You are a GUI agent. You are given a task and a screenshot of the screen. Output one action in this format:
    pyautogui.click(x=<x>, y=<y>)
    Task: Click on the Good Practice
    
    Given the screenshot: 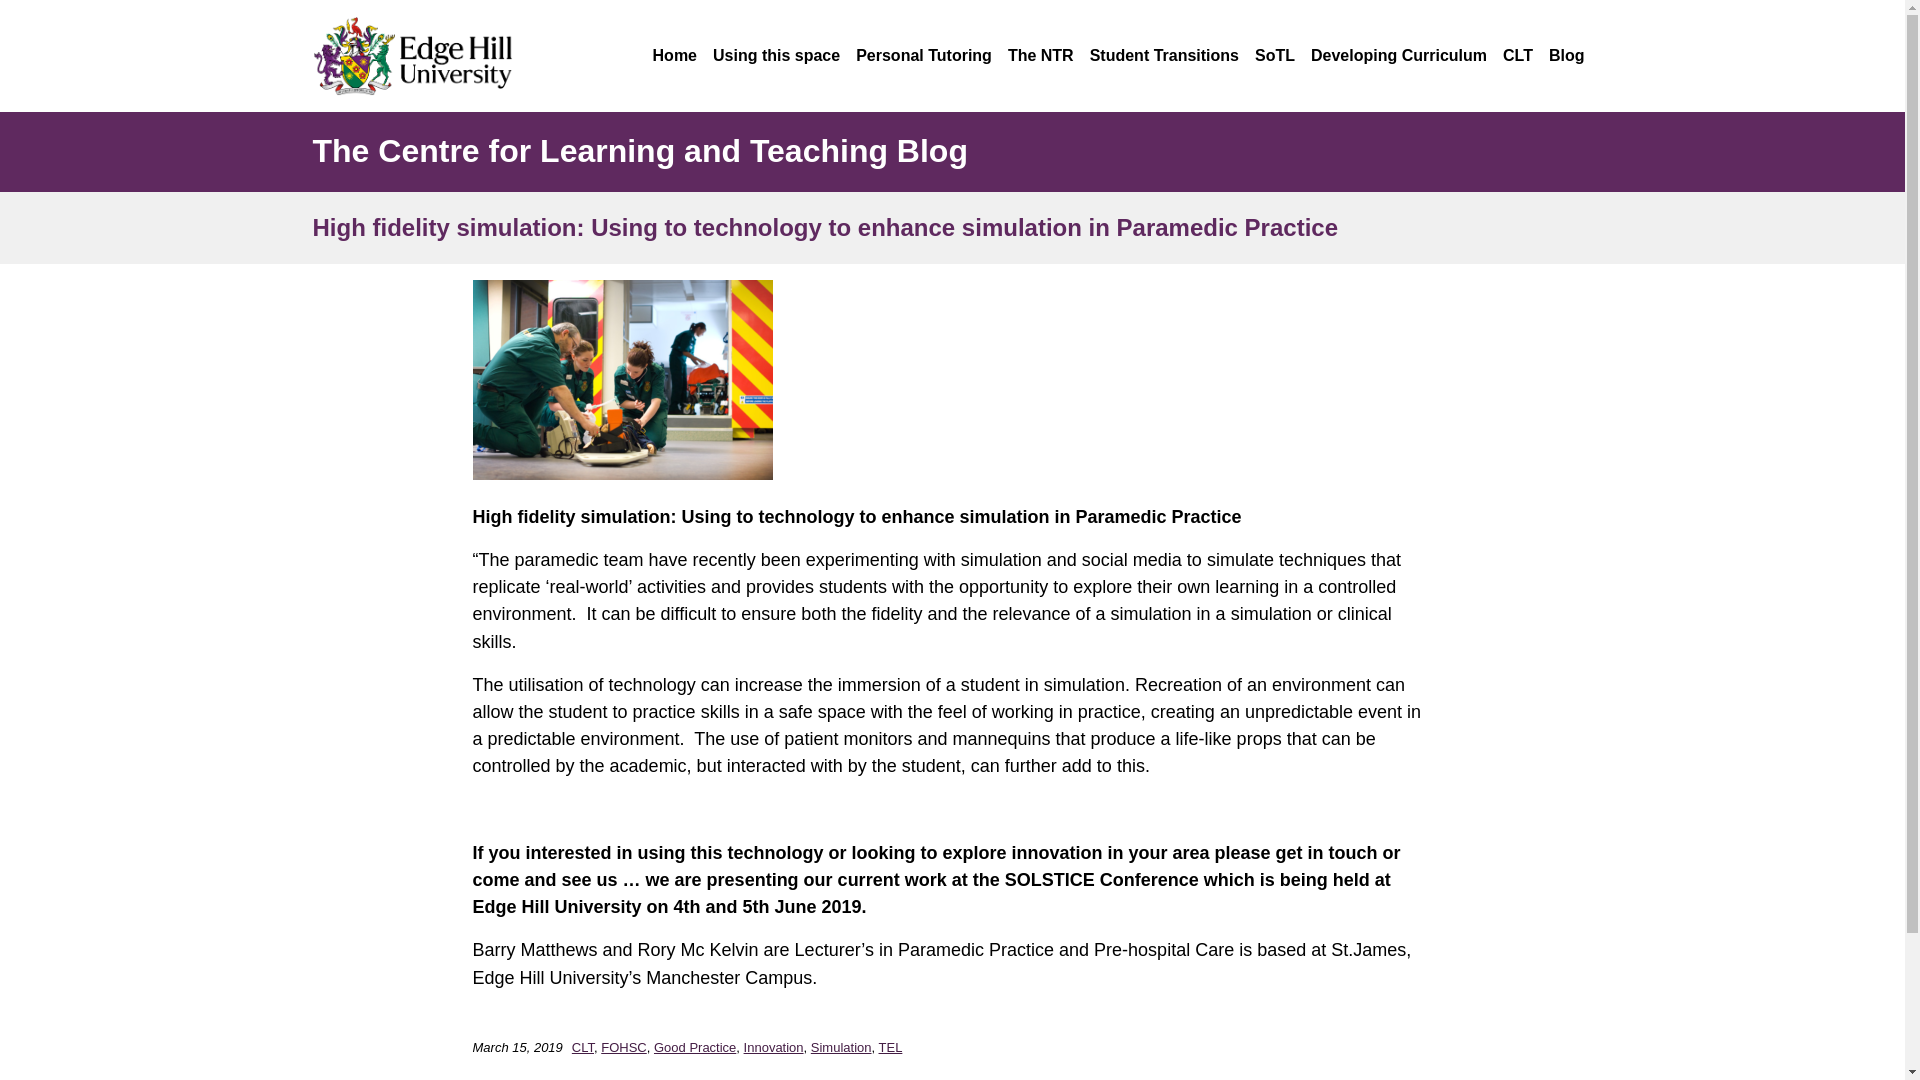 What is the action you would take?
    pyautogui.click(x=694, y=1048)
    